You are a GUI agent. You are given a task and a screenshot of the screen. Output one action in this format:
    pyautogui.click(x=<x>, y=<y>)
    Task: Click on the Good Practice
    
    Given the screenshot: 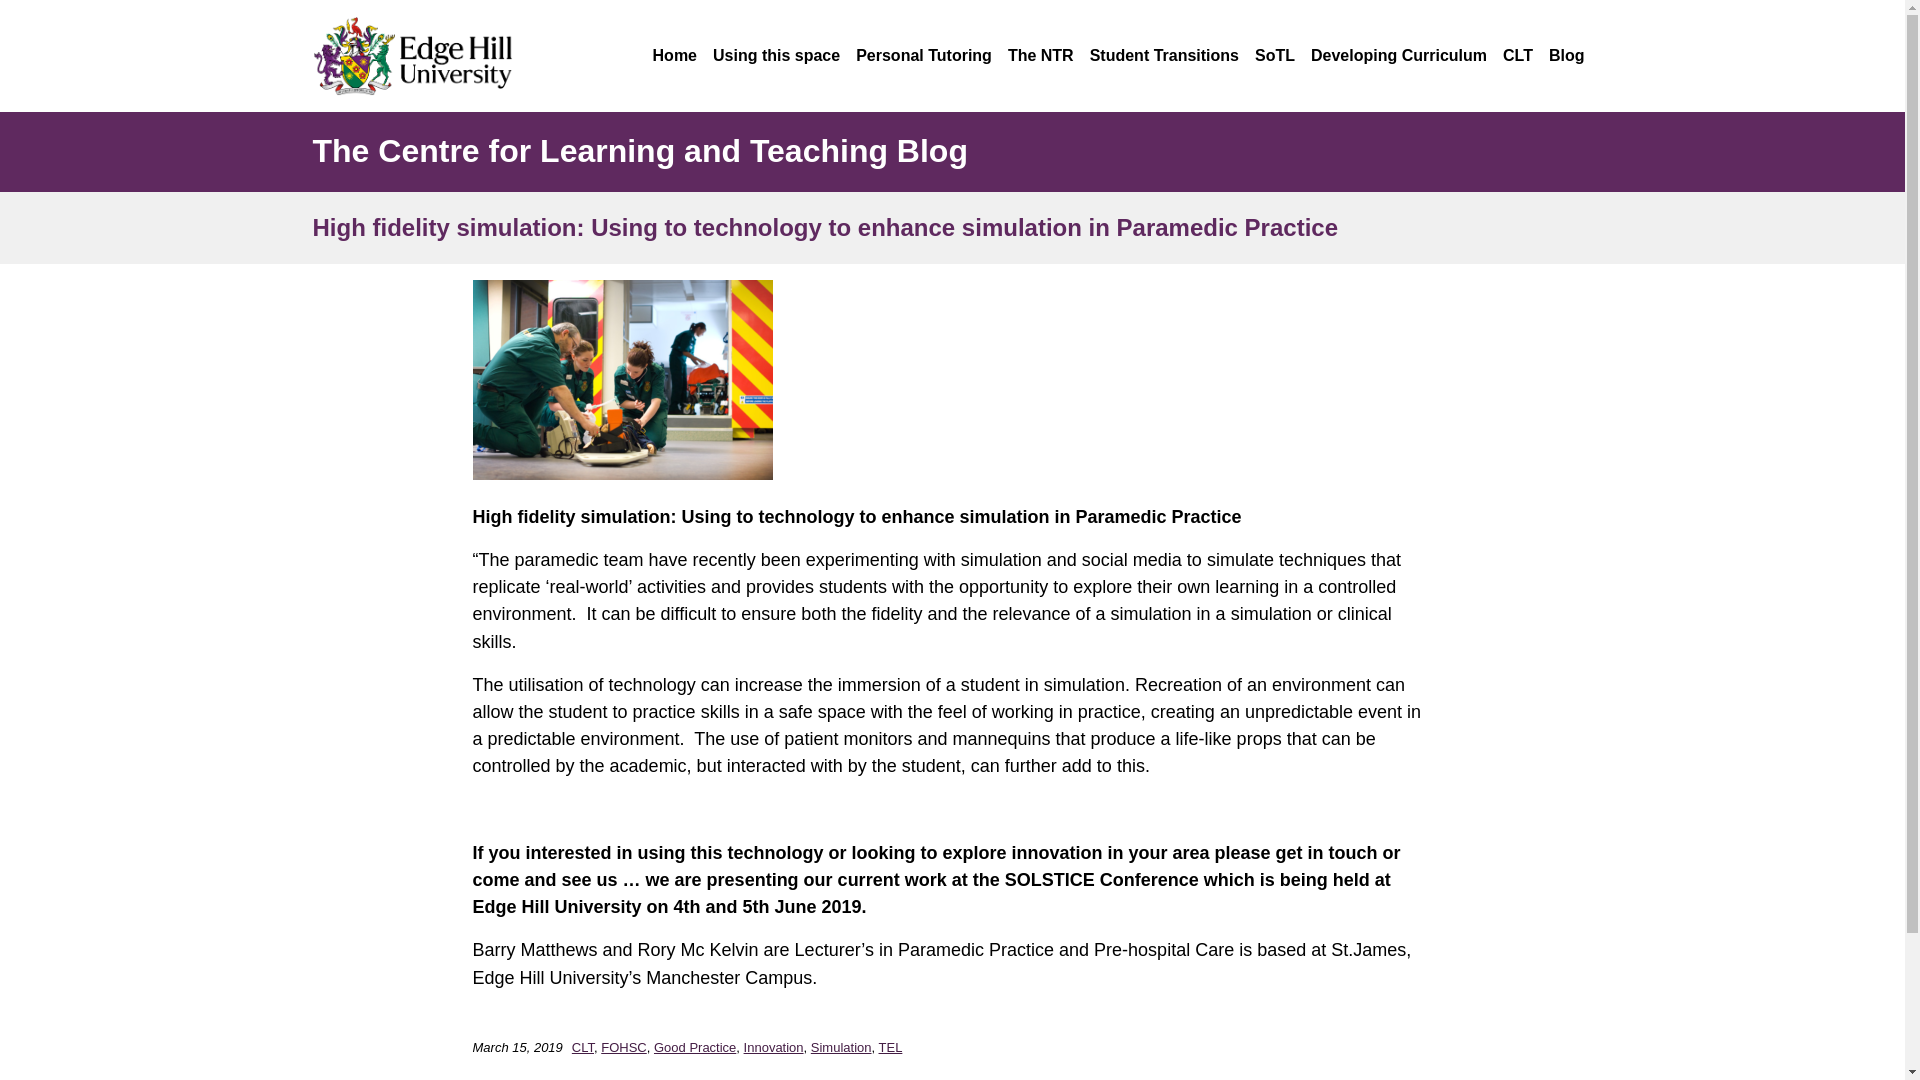 What is the action you would take?
    pyautogui.click(x=694, y=1048)
    